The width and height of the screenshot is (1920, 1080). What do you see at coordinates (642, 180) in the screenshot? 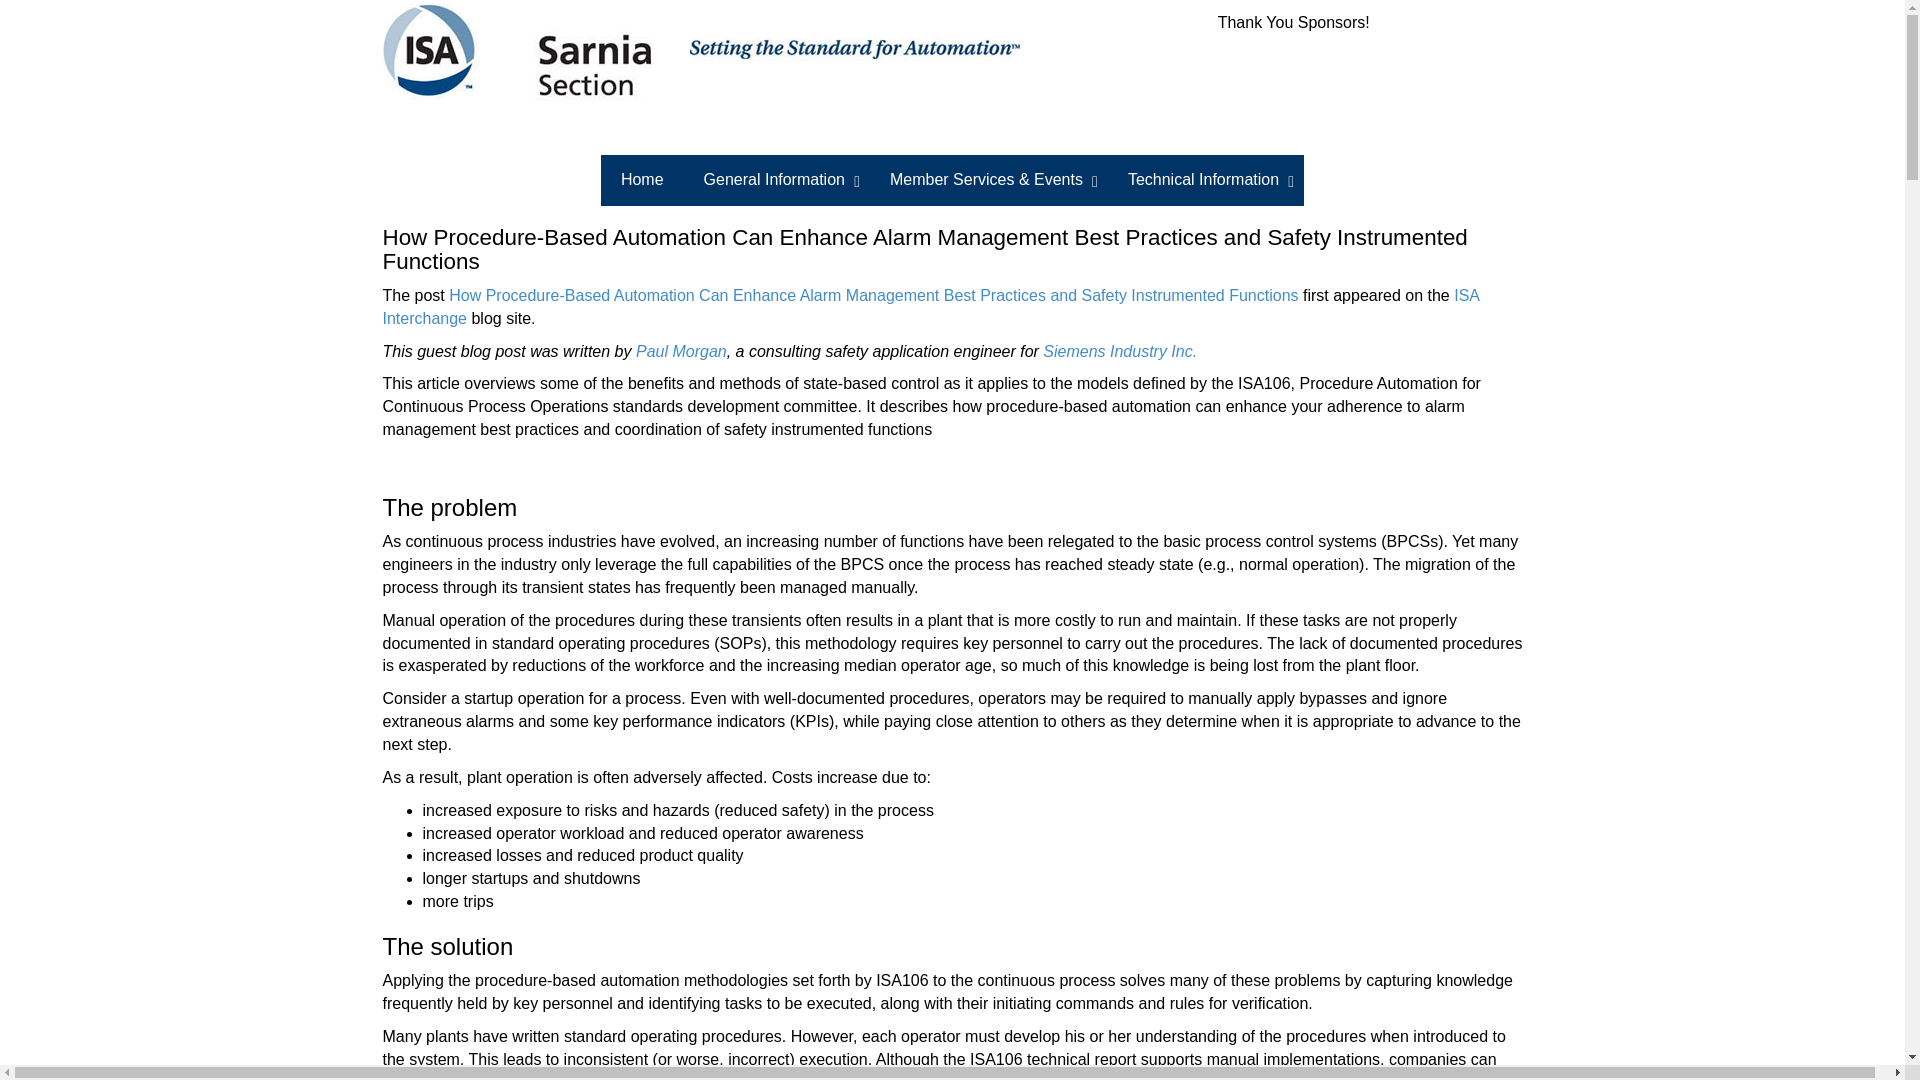
I see `Home` at bounding box center [642, 180].